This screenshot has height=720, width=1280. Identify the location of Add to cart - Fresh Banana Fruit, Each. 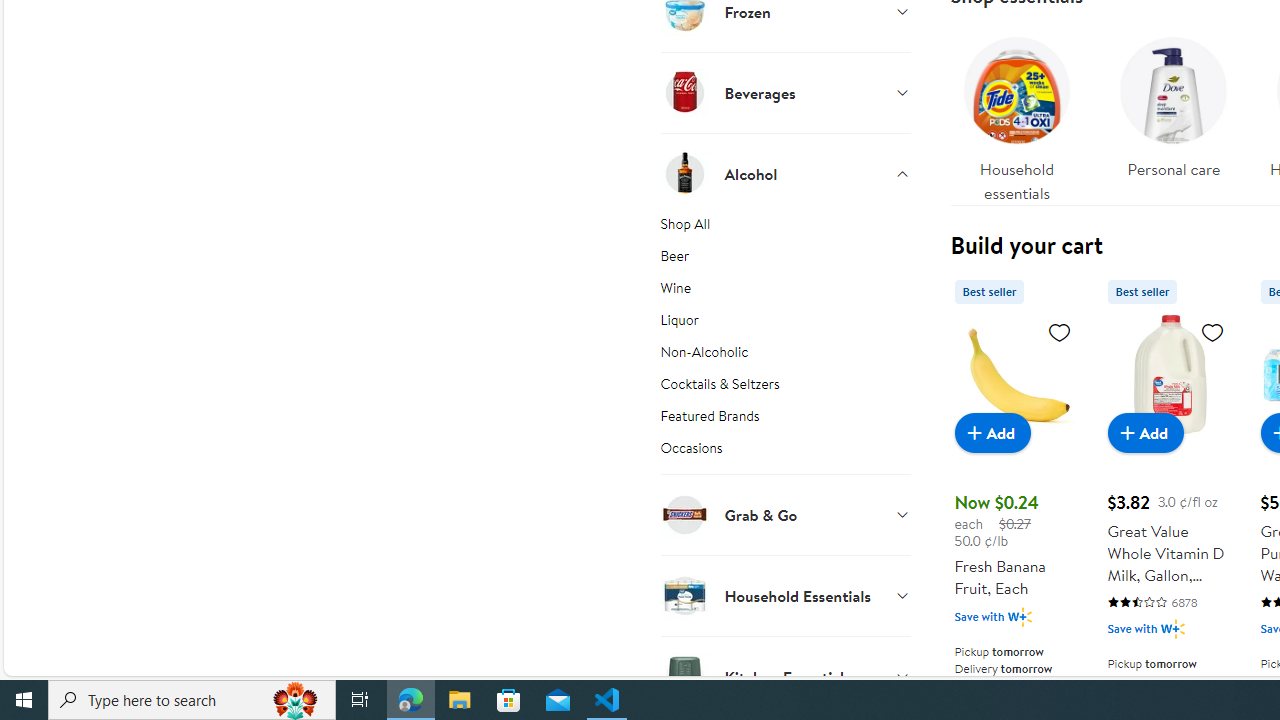
(992, 432).